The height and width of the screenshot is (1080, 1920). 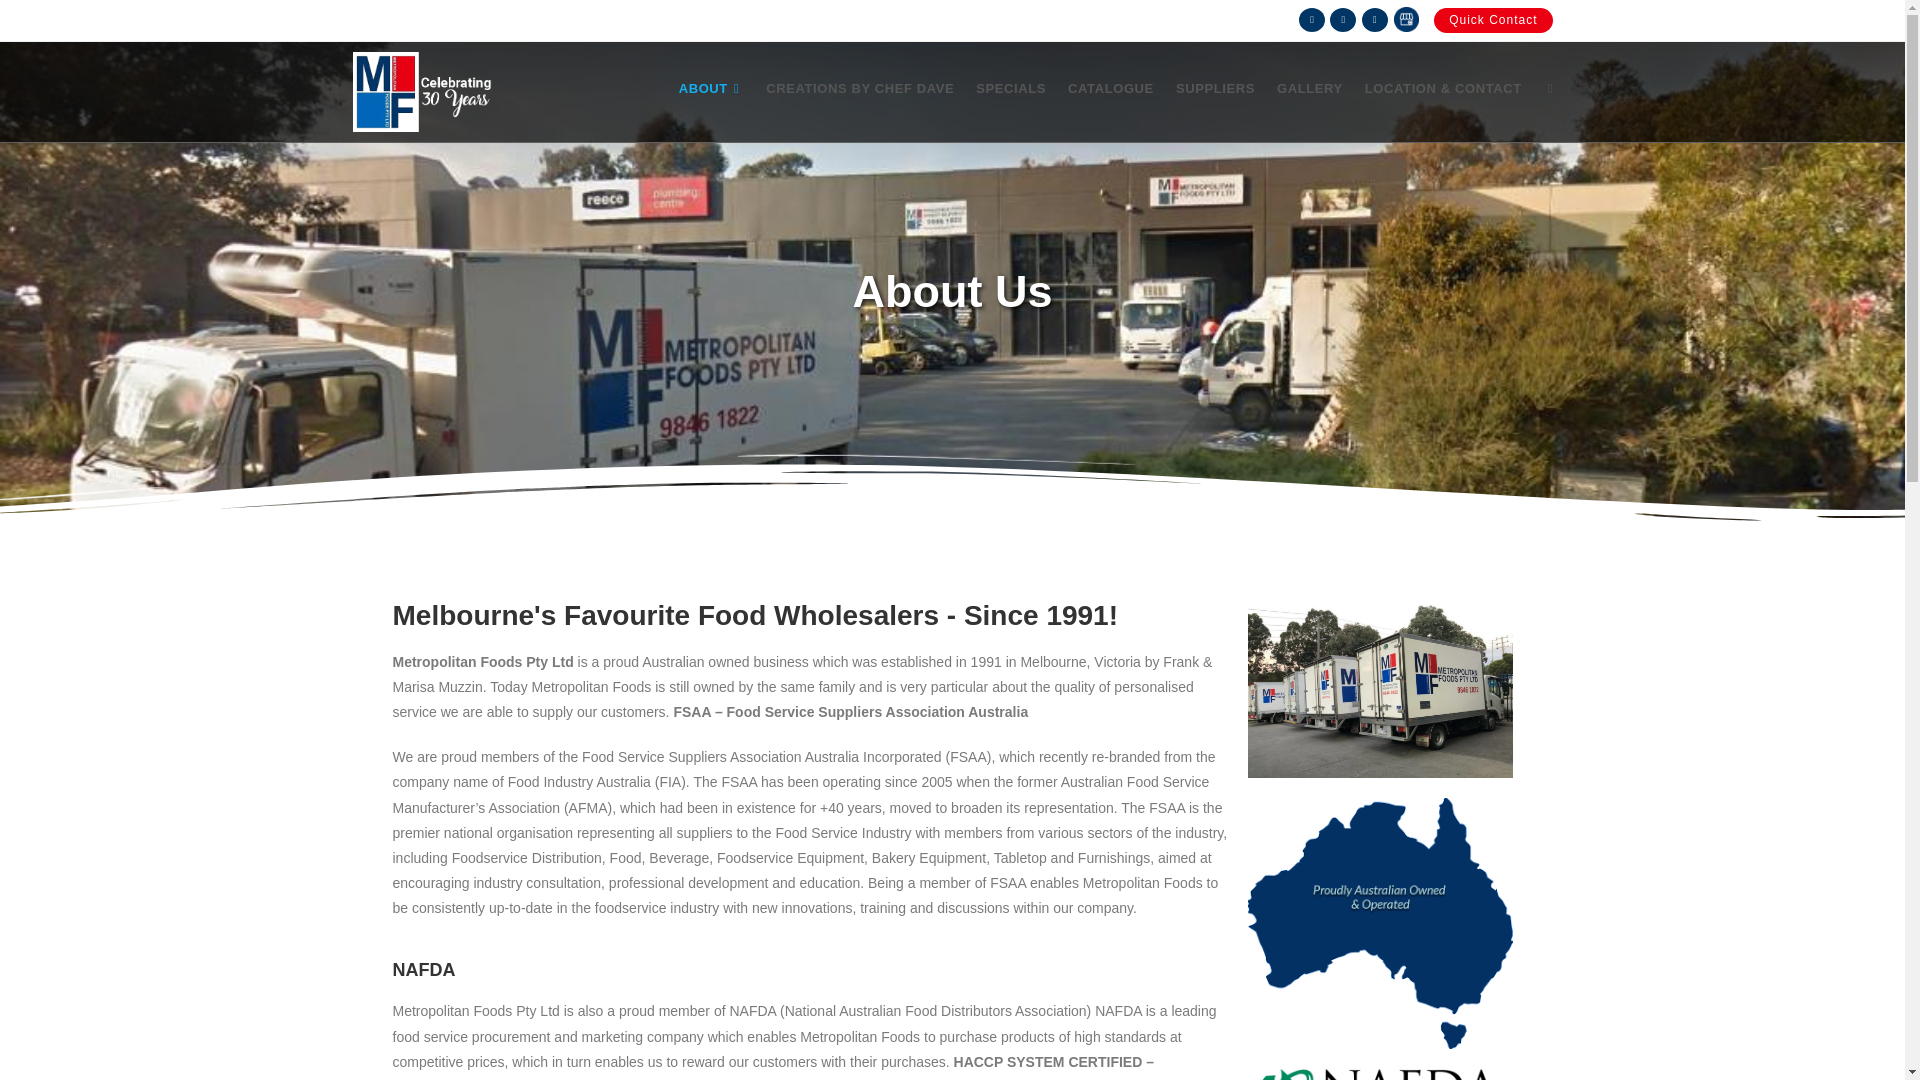 I want to click on CREATIONS BY CHEF DAVE, so click(x=860, y=88).